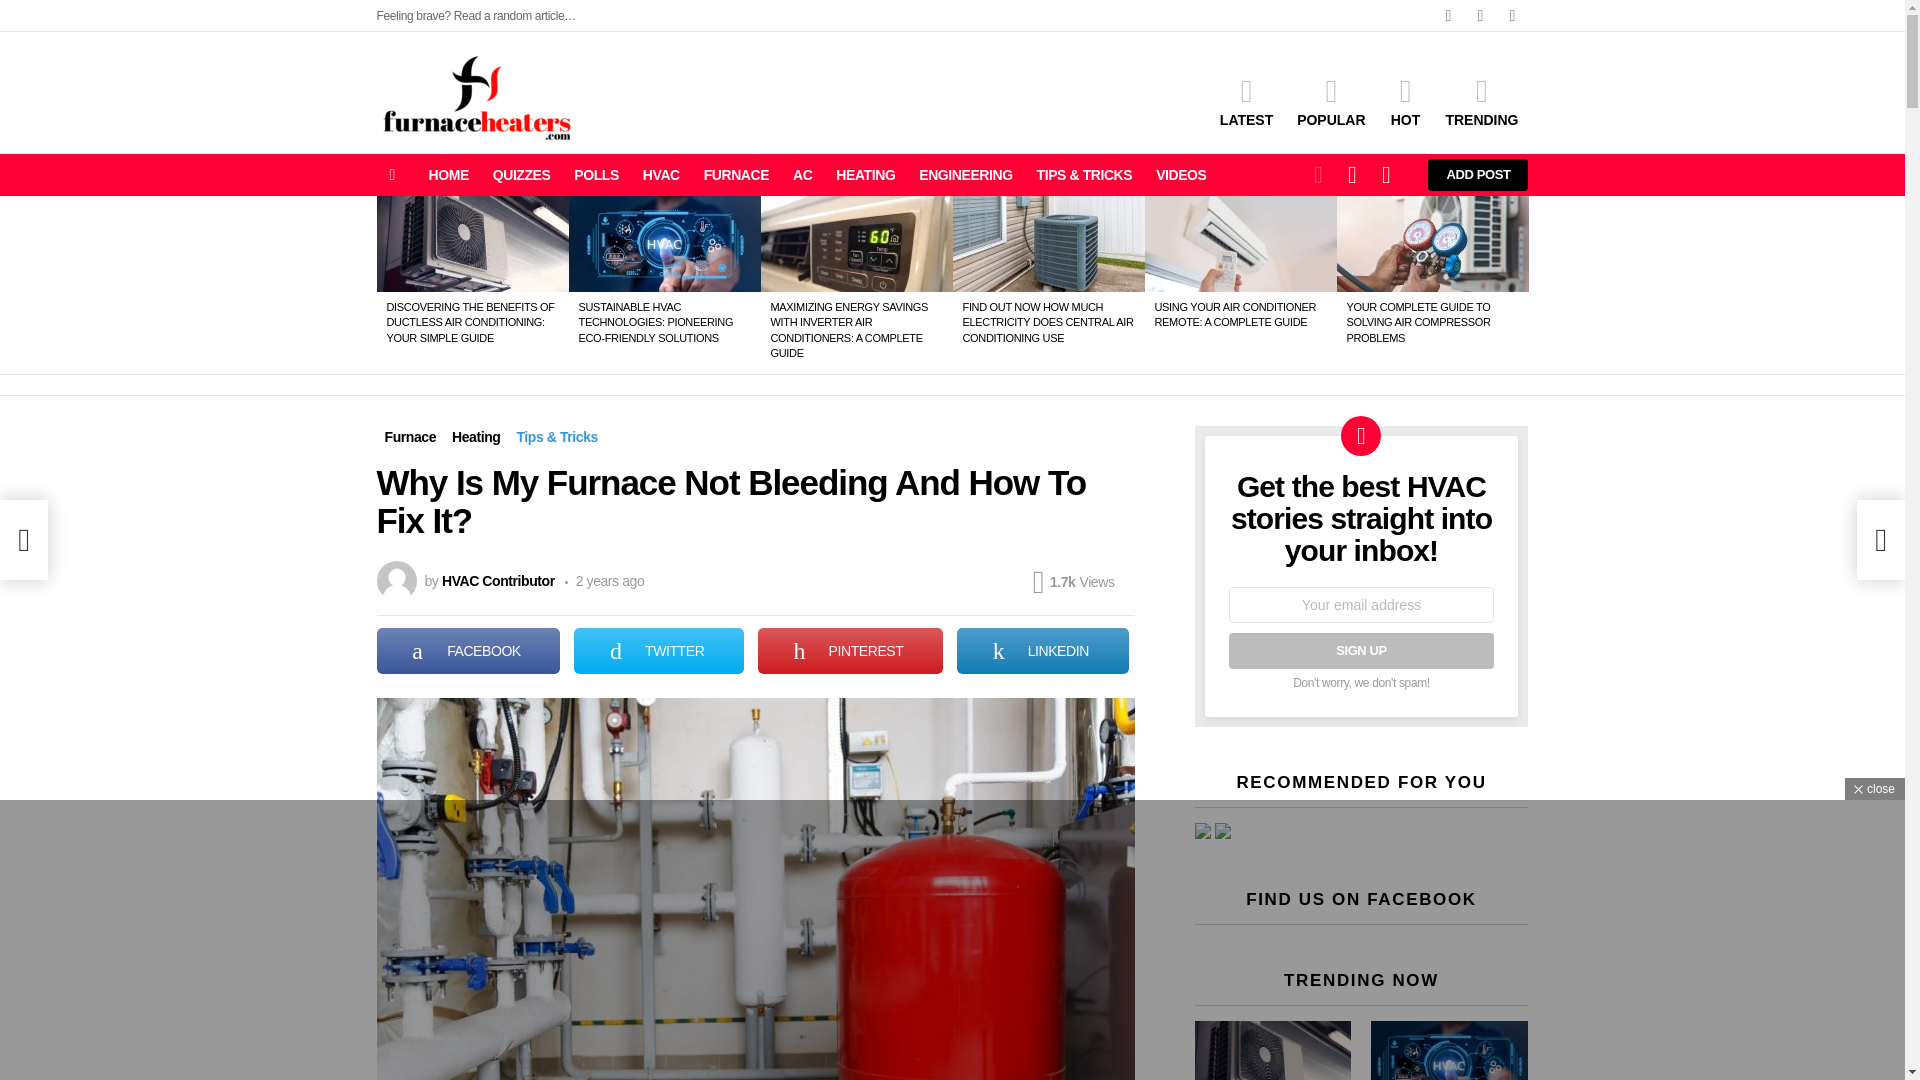  I want to click on Menu, so click(392, 174).